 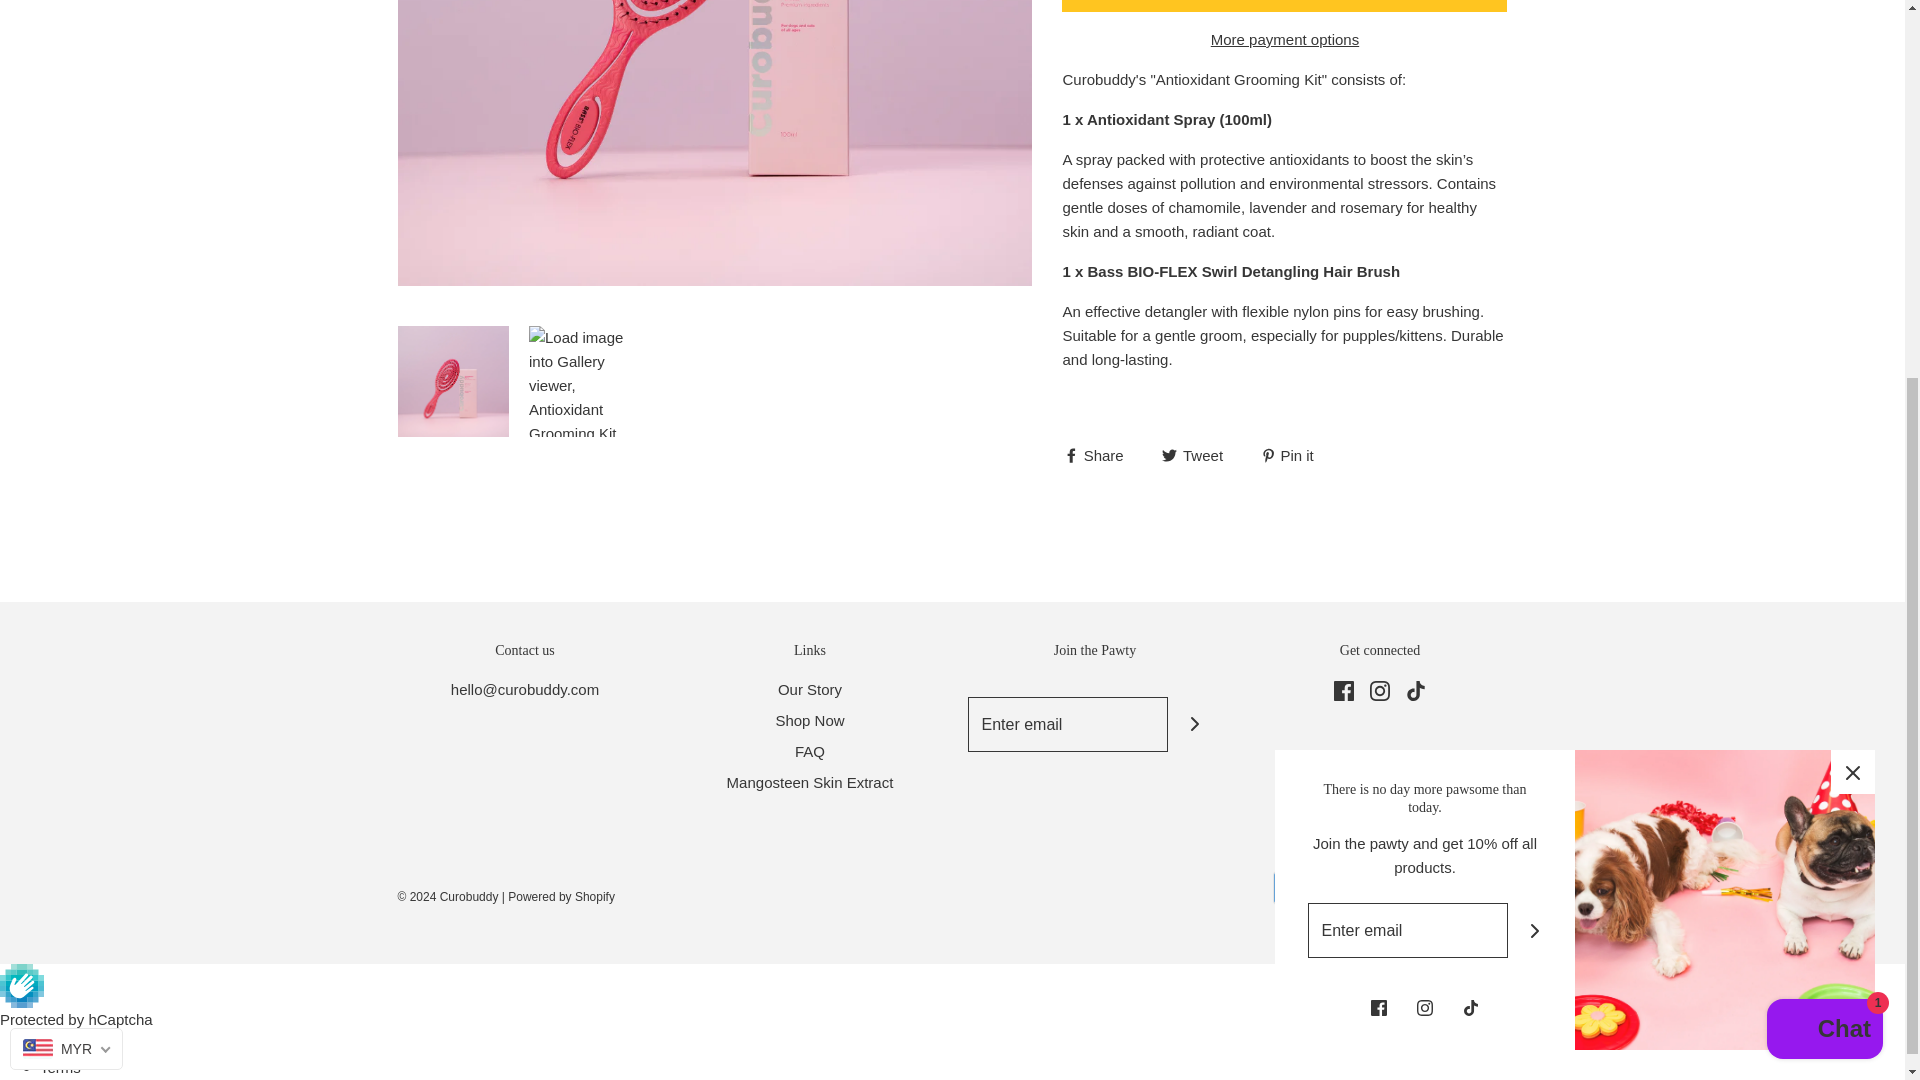 What do you see at coordinates (1194, 454) in the screenshot?
I see `Tweet` at bounding box center [1194, 454].